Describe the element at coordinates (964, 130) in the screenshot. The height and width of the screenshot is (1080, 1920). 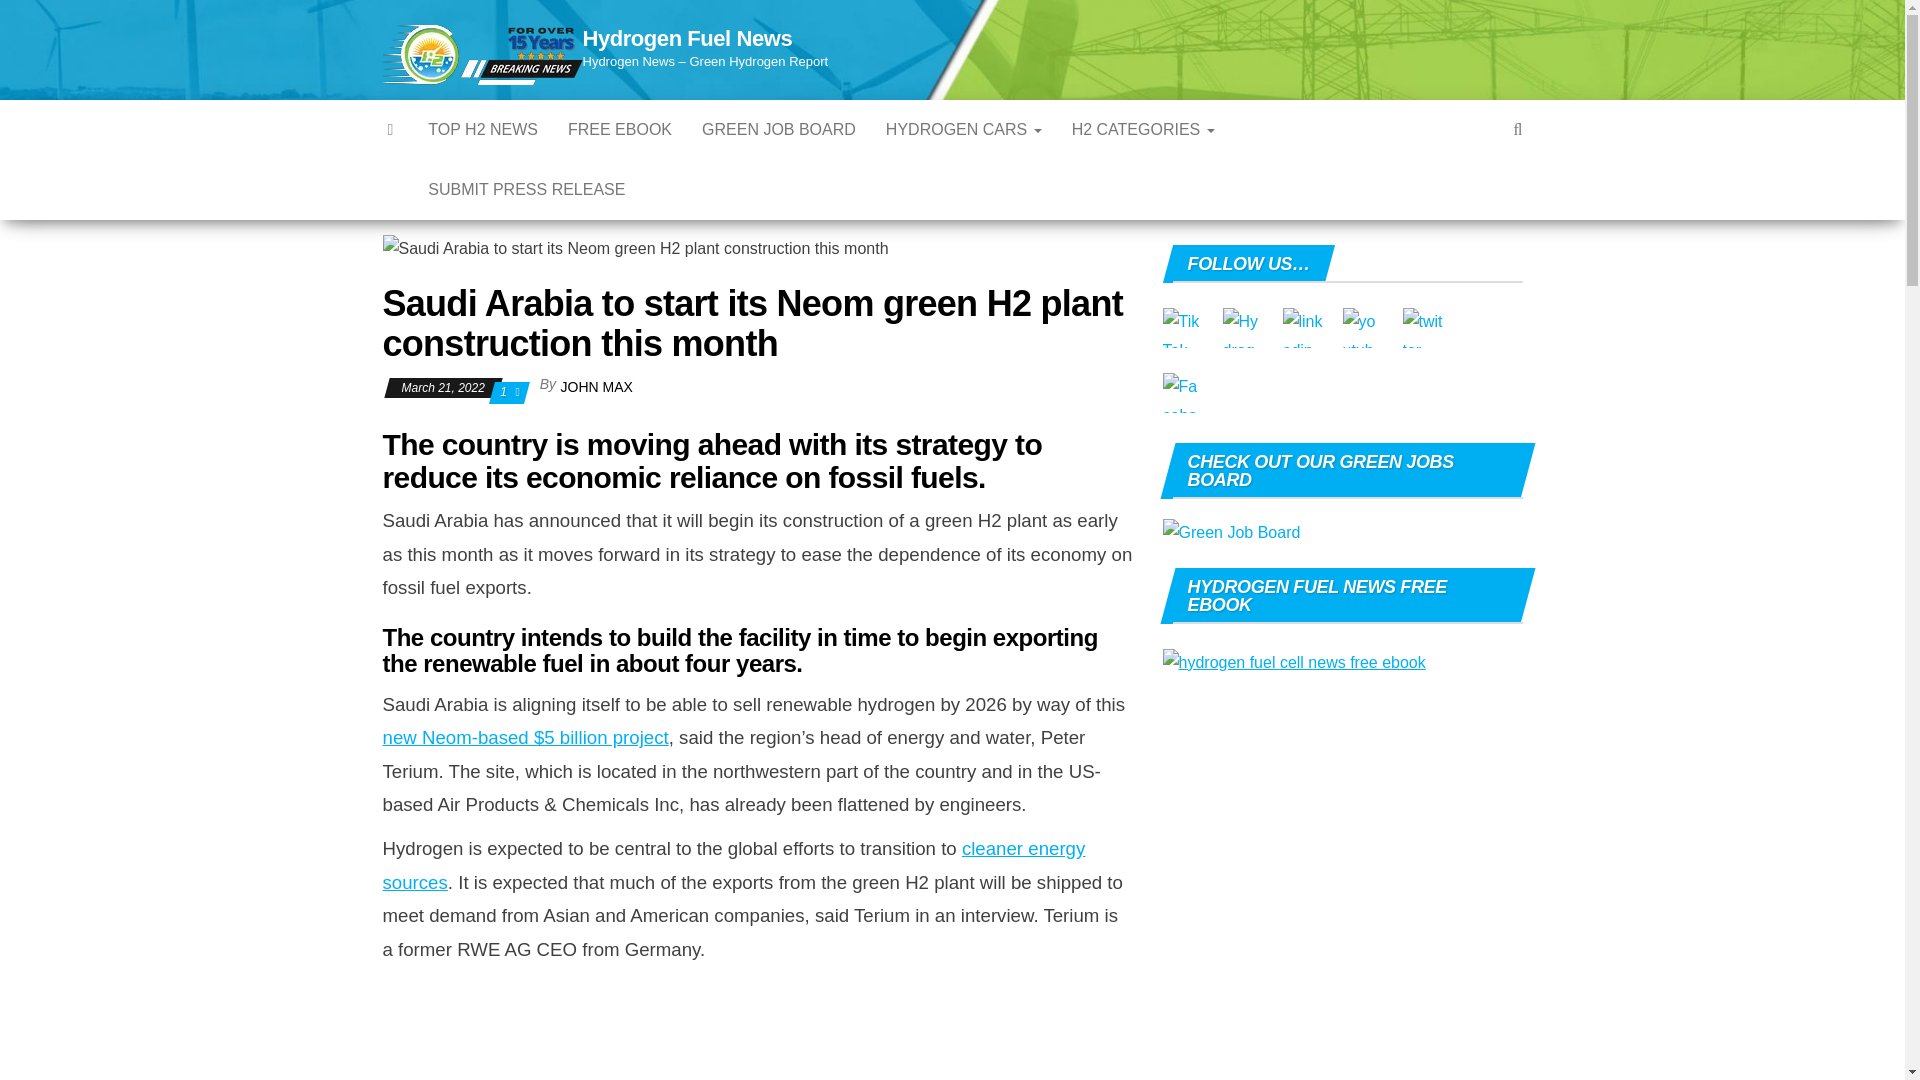
I see `HYDROGEN CARS` at that location.